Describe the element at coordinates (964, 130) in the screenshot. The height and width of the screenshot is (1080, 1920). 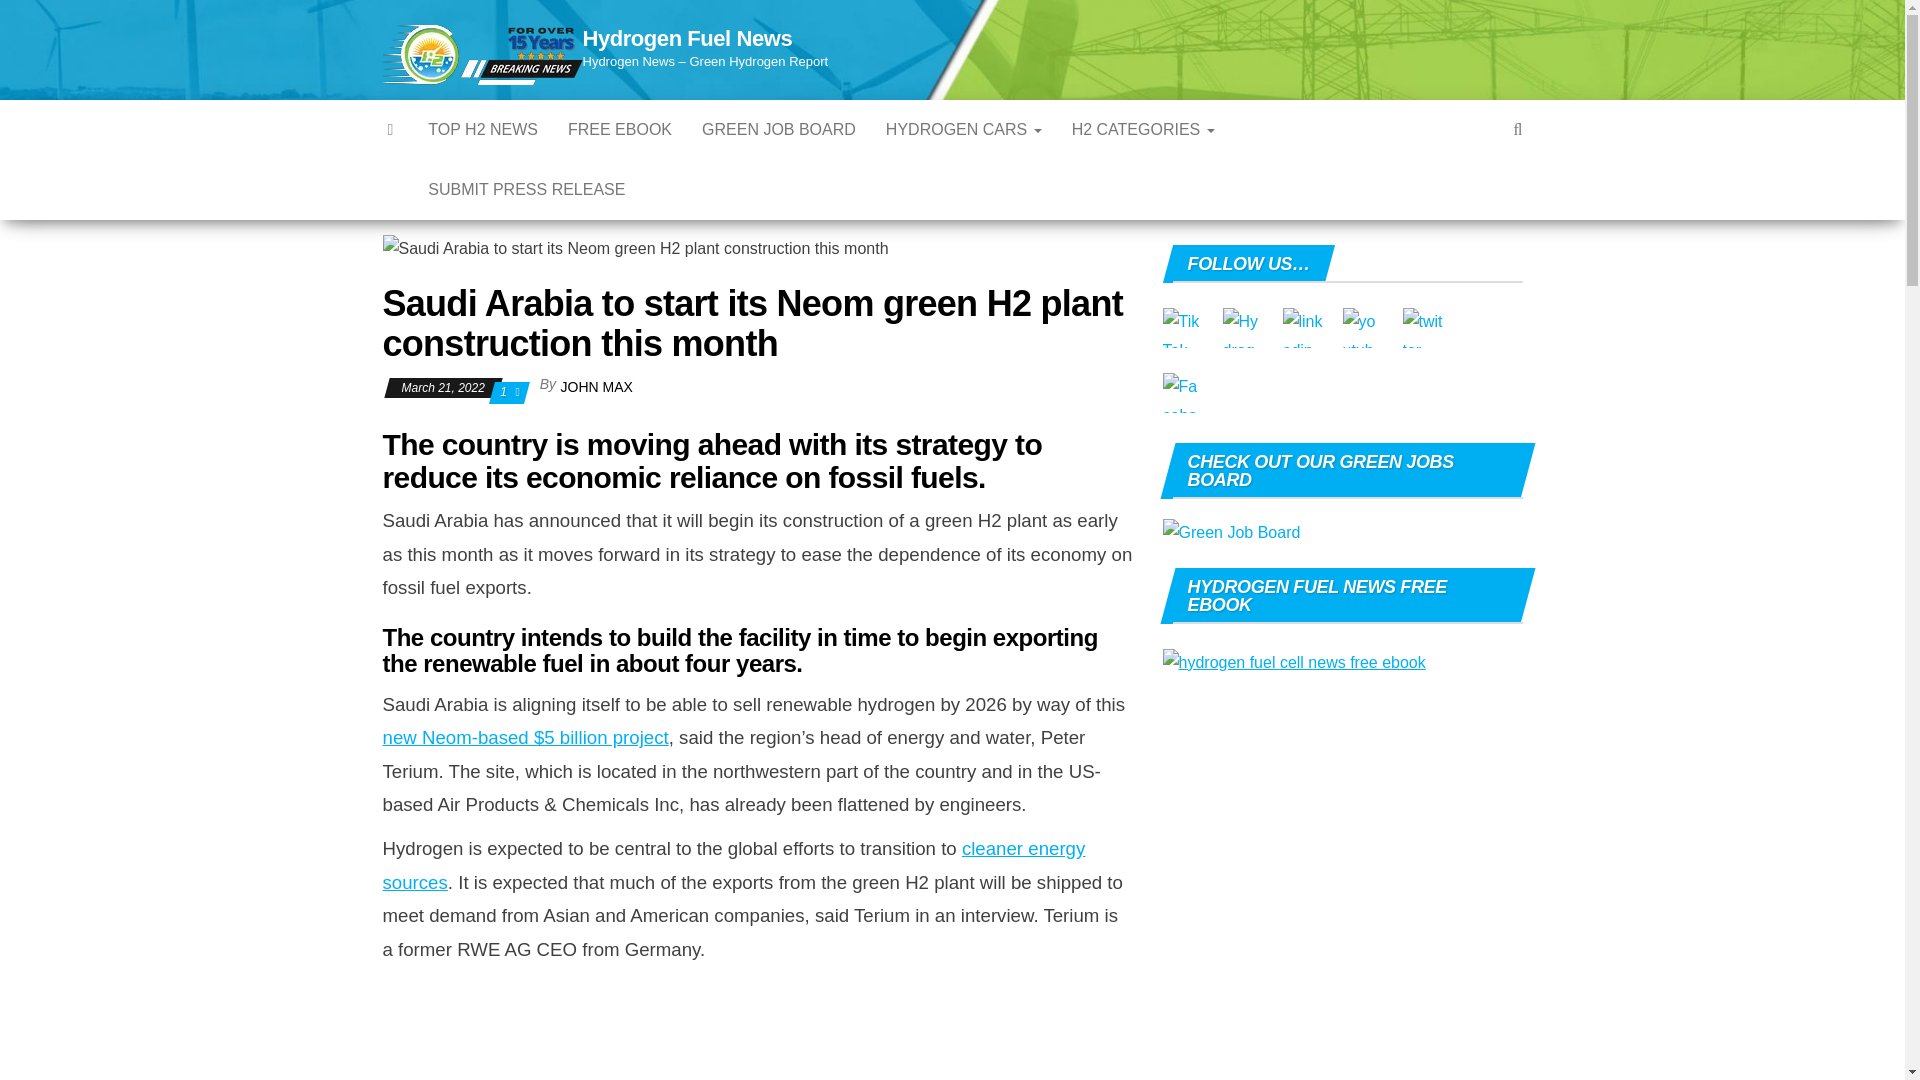
I see `HYDROGEN CARS` at that location.